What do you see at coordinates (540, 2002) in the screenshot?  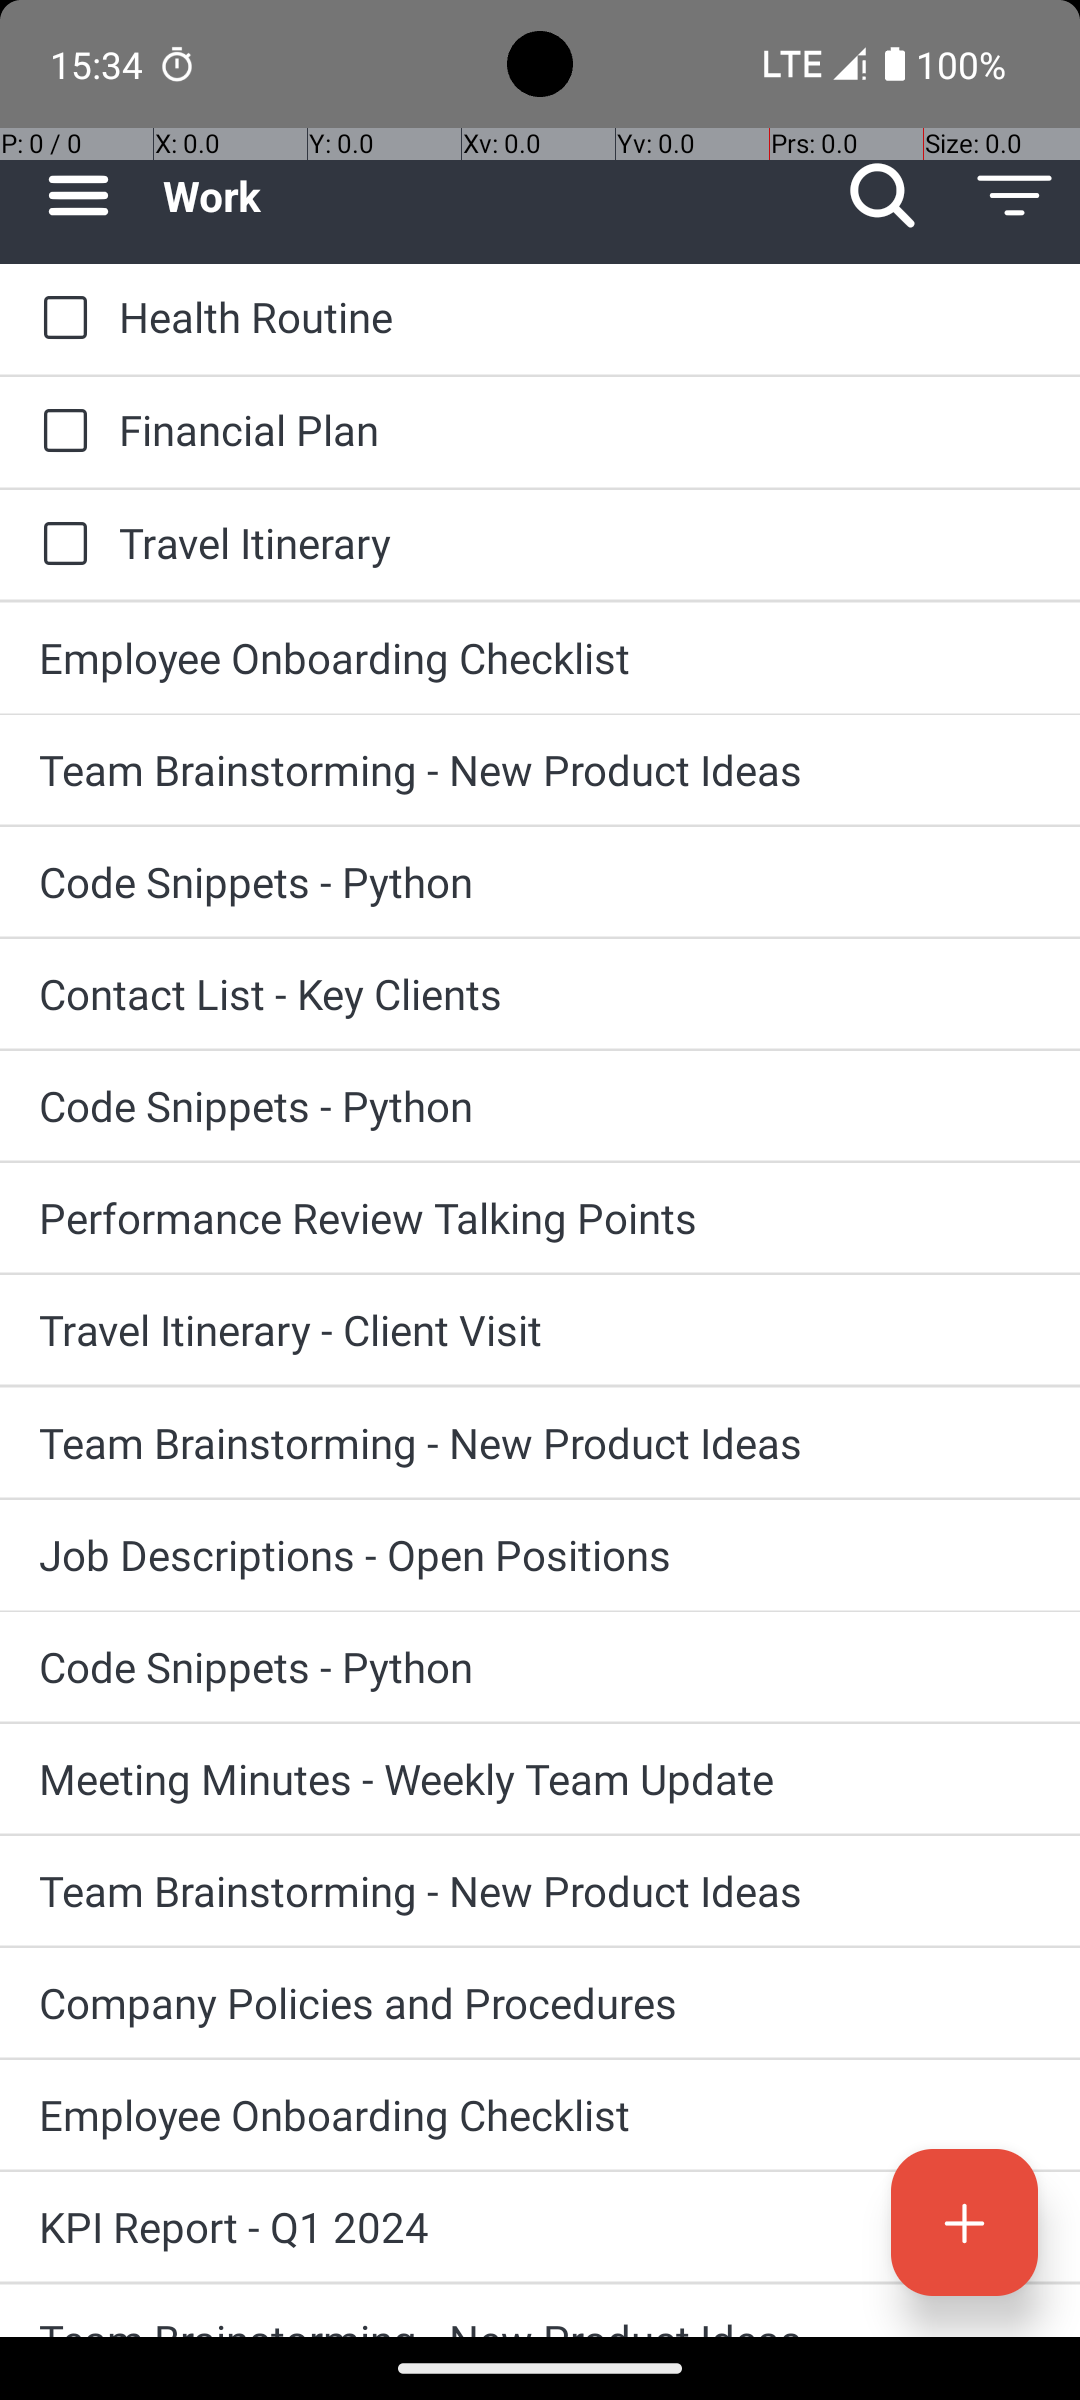 I see `Company Policies and Procedures` at bounding box center [540, 2002].